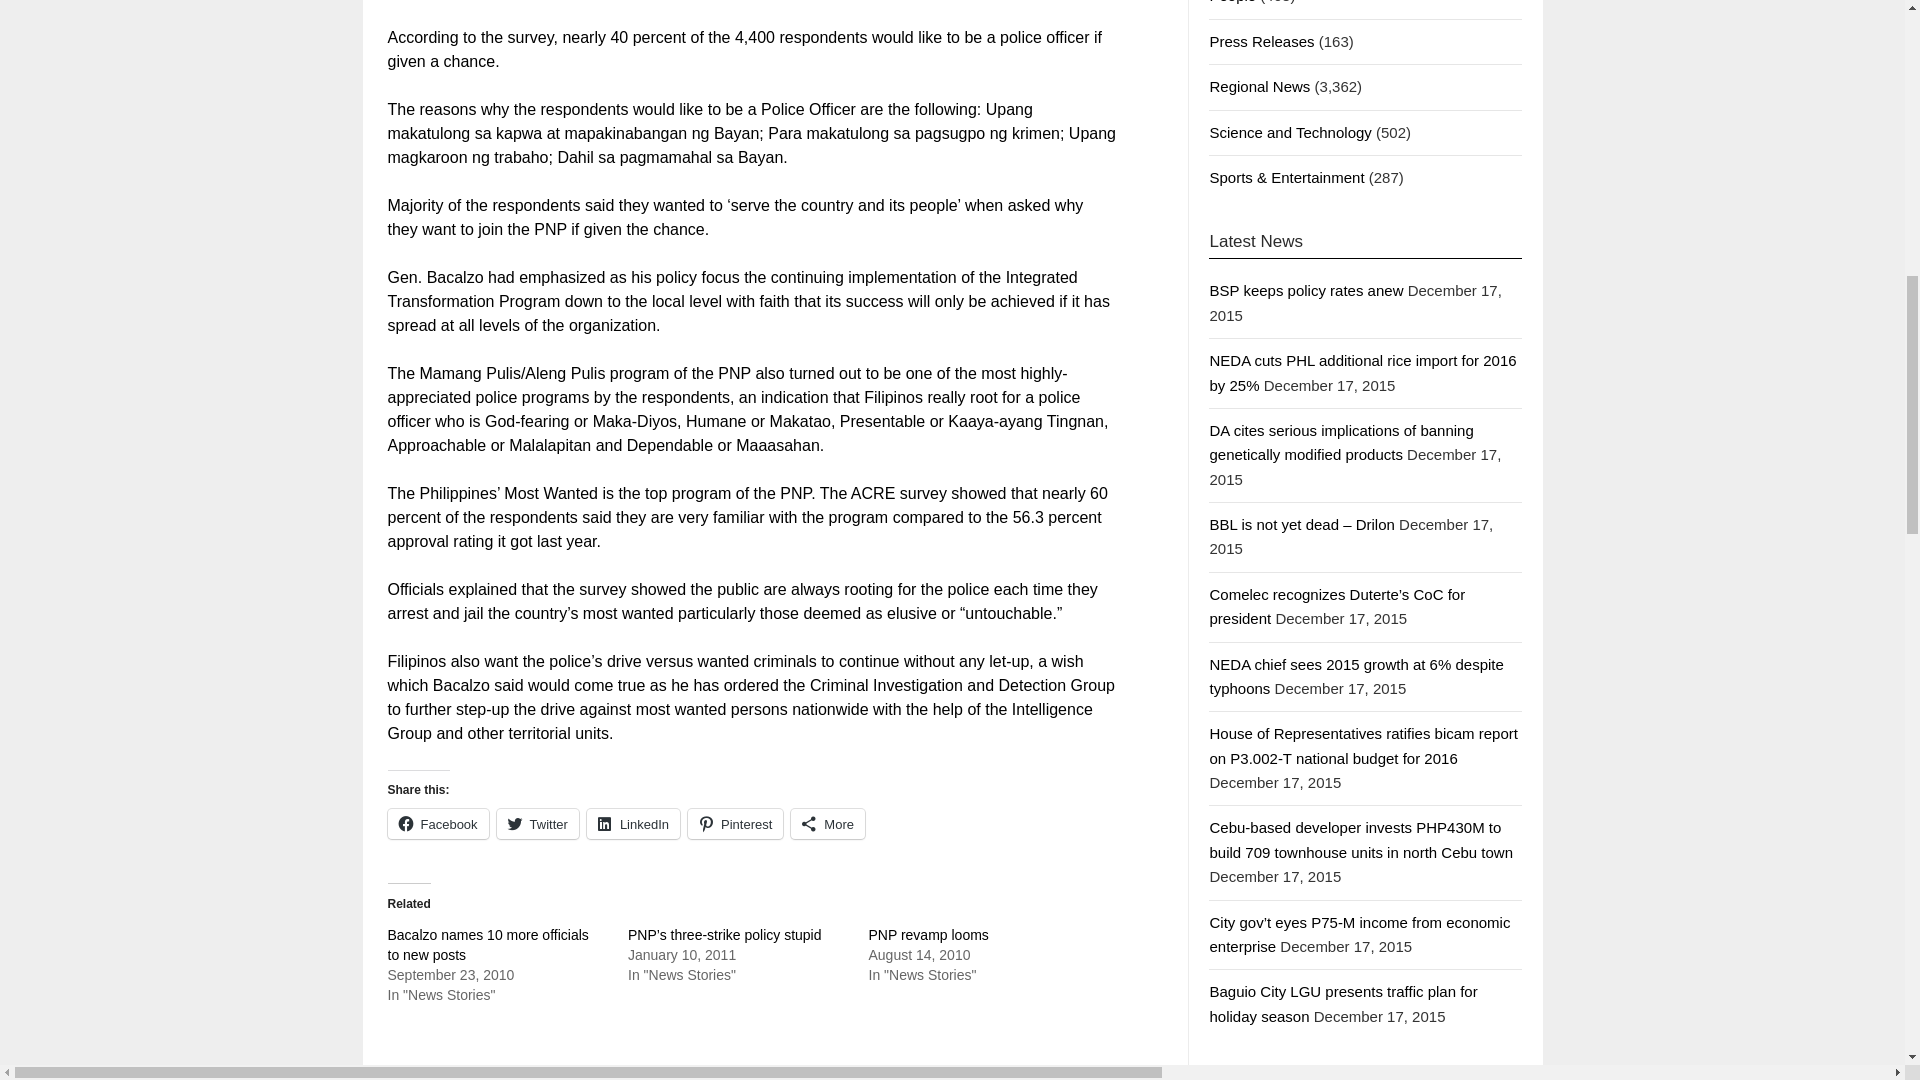 The width and height of the screenshot is (1920, 1080). Describe the element at coordinates (1290, 132) in the screenshot. I see `Science and Technology` at that location.